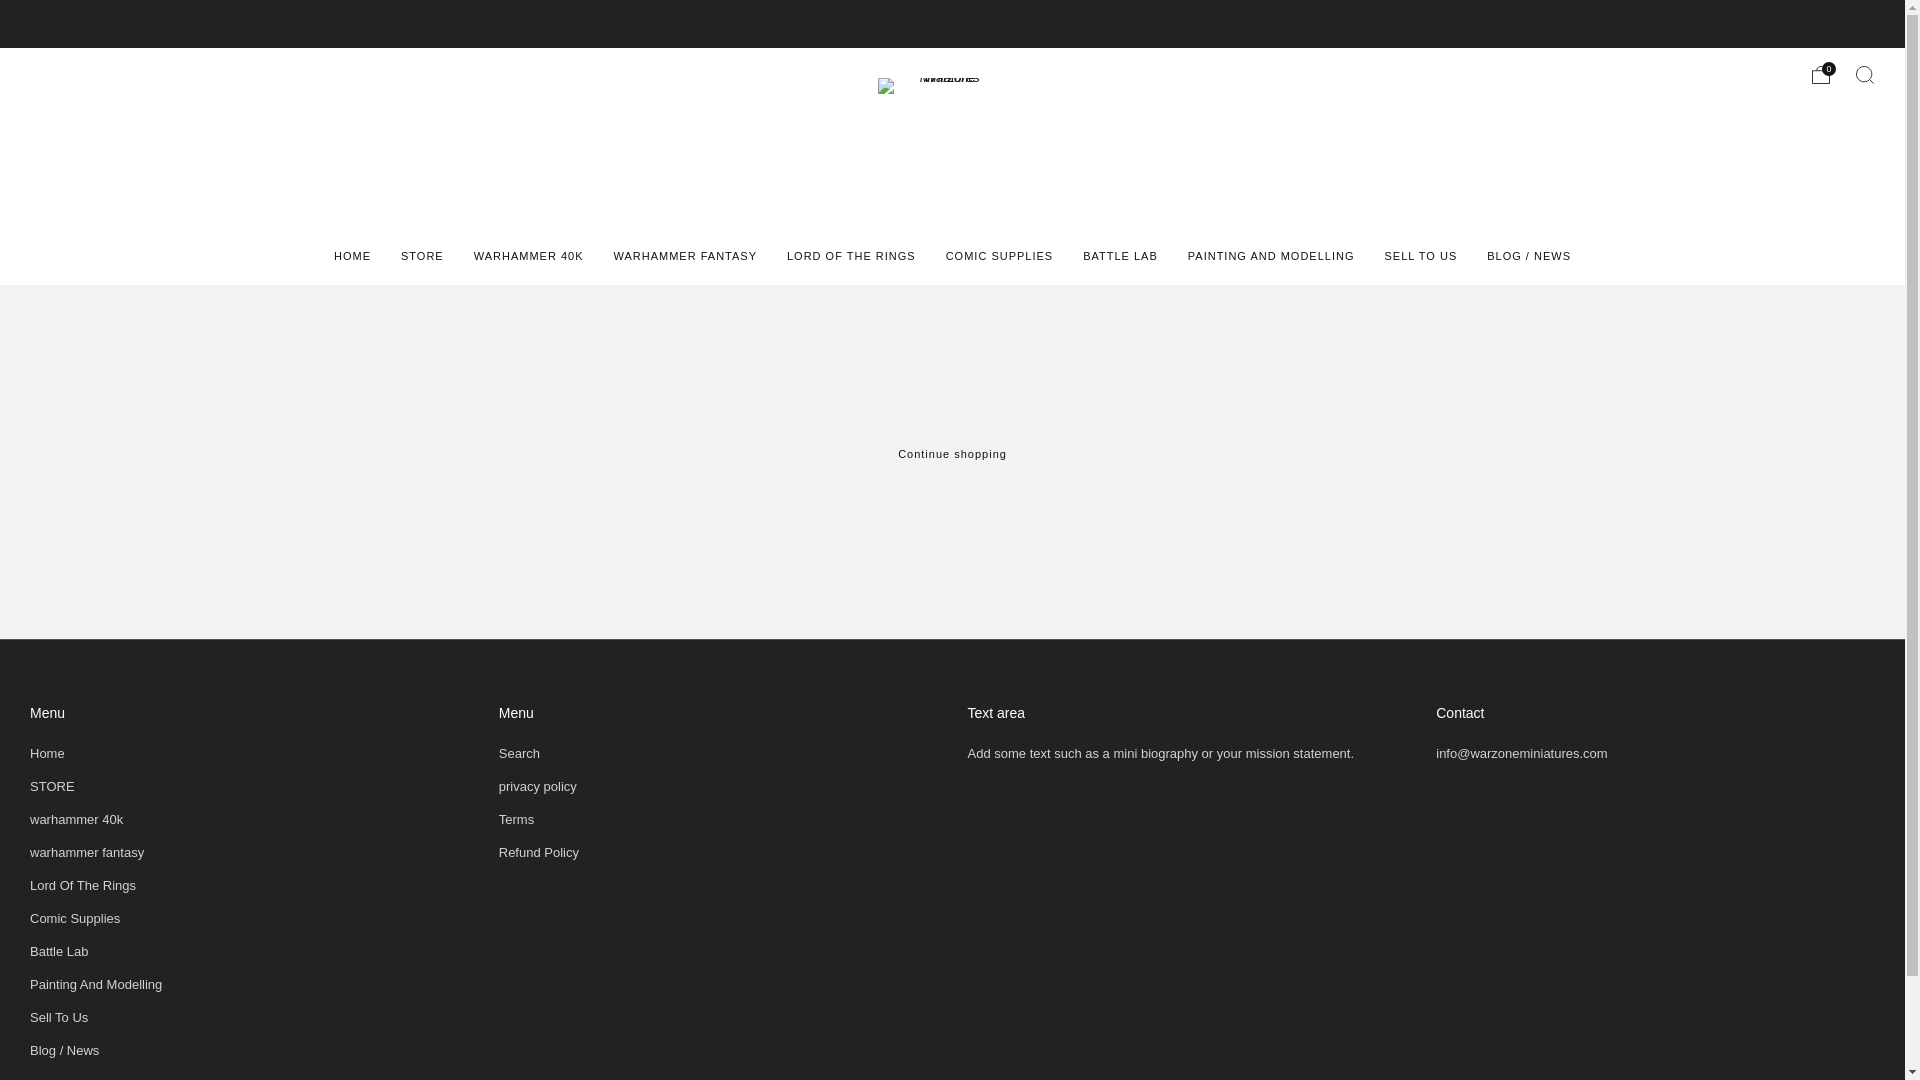  What do you see at coordinates (528, 256) in the screenshot?
I see `WARHAMMER 40K` at bounding box center [528, 256].